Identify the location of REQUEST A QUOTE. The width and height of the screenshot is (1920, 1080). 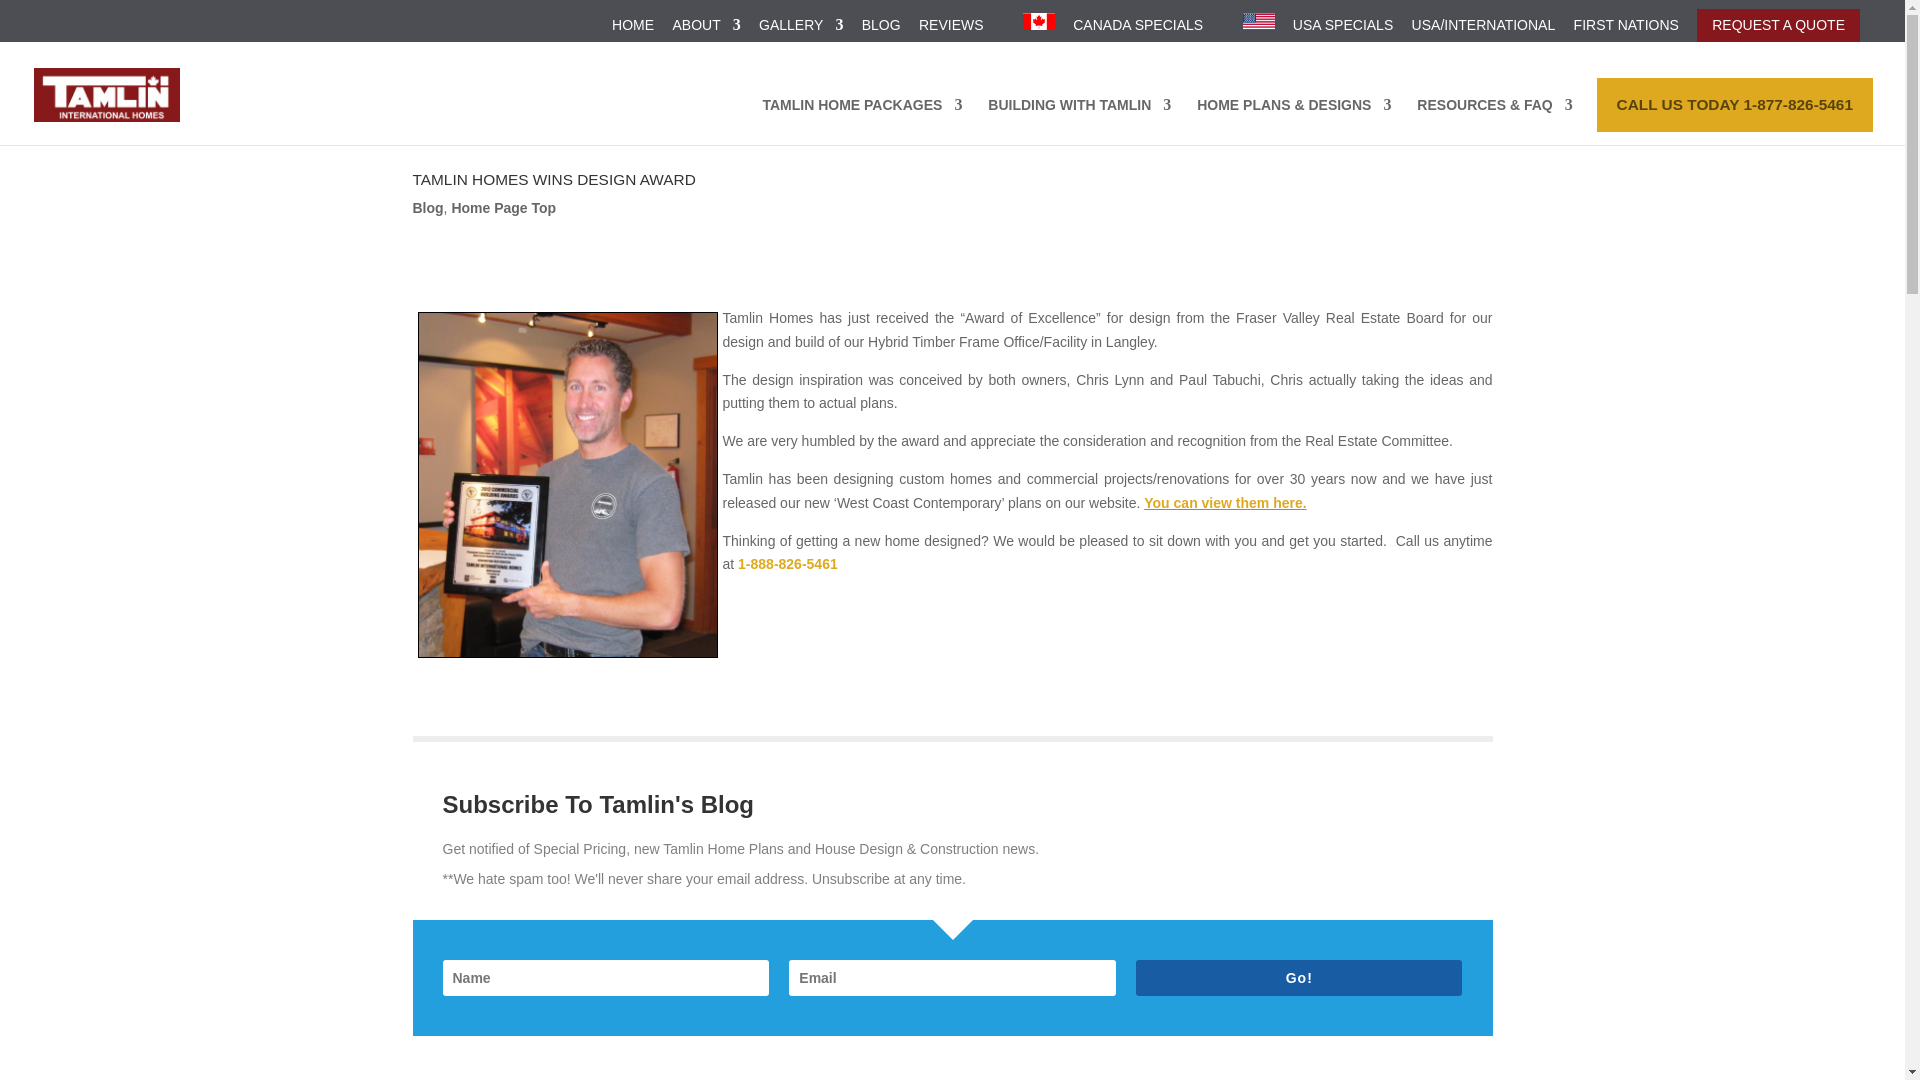
(1778, 25).